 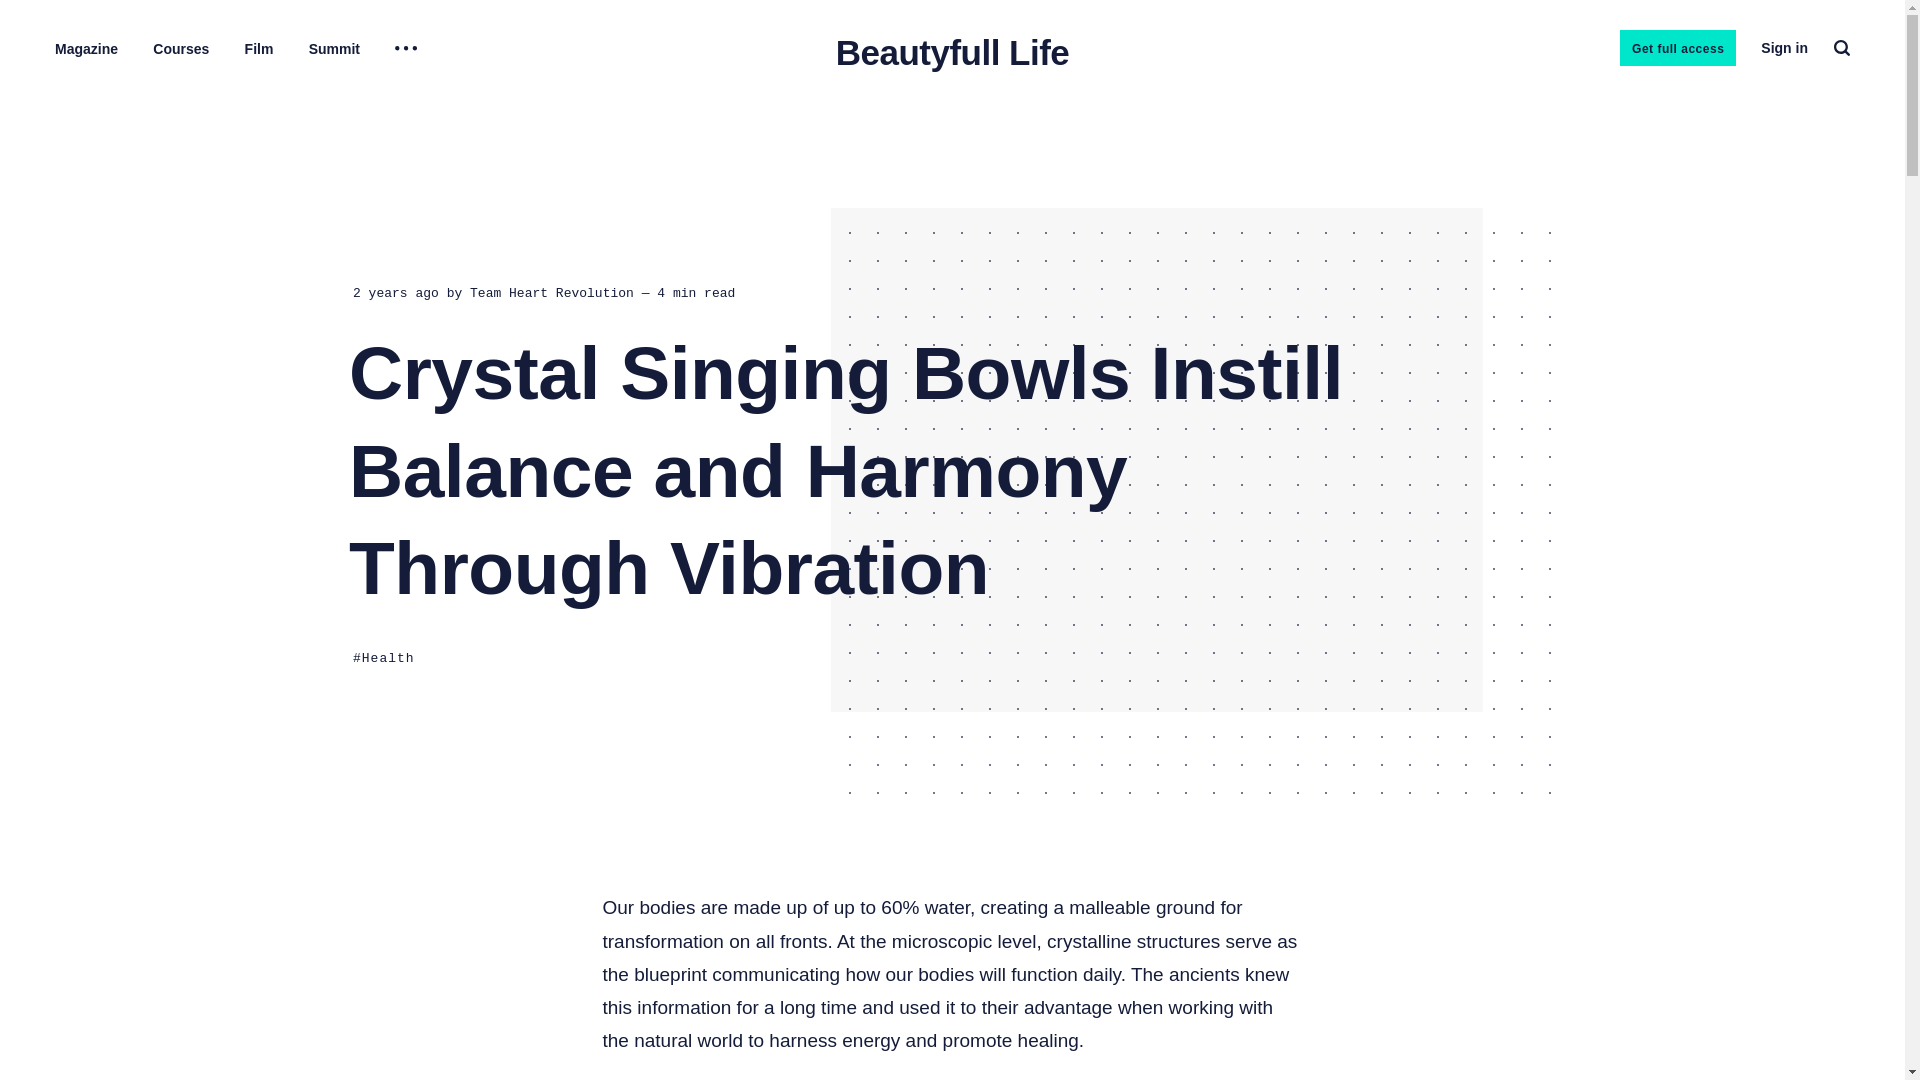 I want to click on Health, so click(x=382, y=680).